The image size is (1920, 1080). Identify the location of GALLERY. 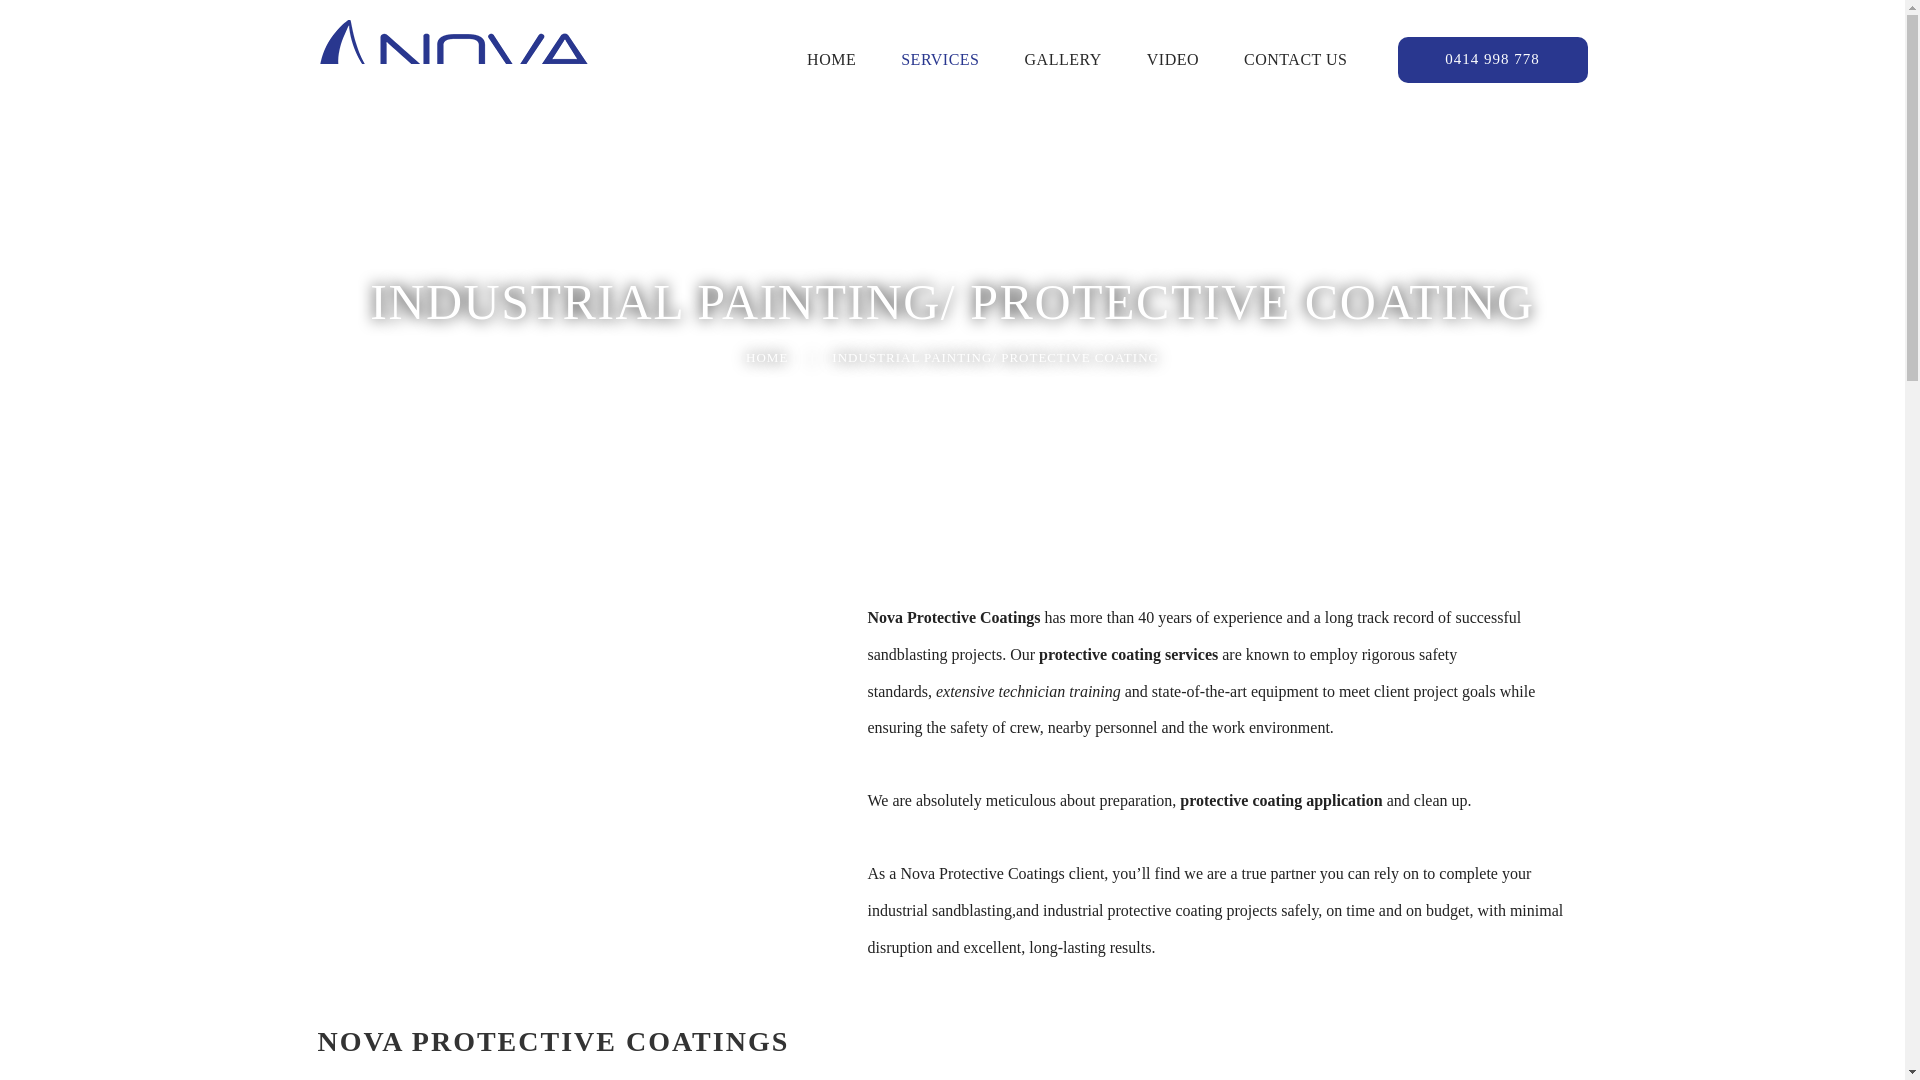
(1064, 60).